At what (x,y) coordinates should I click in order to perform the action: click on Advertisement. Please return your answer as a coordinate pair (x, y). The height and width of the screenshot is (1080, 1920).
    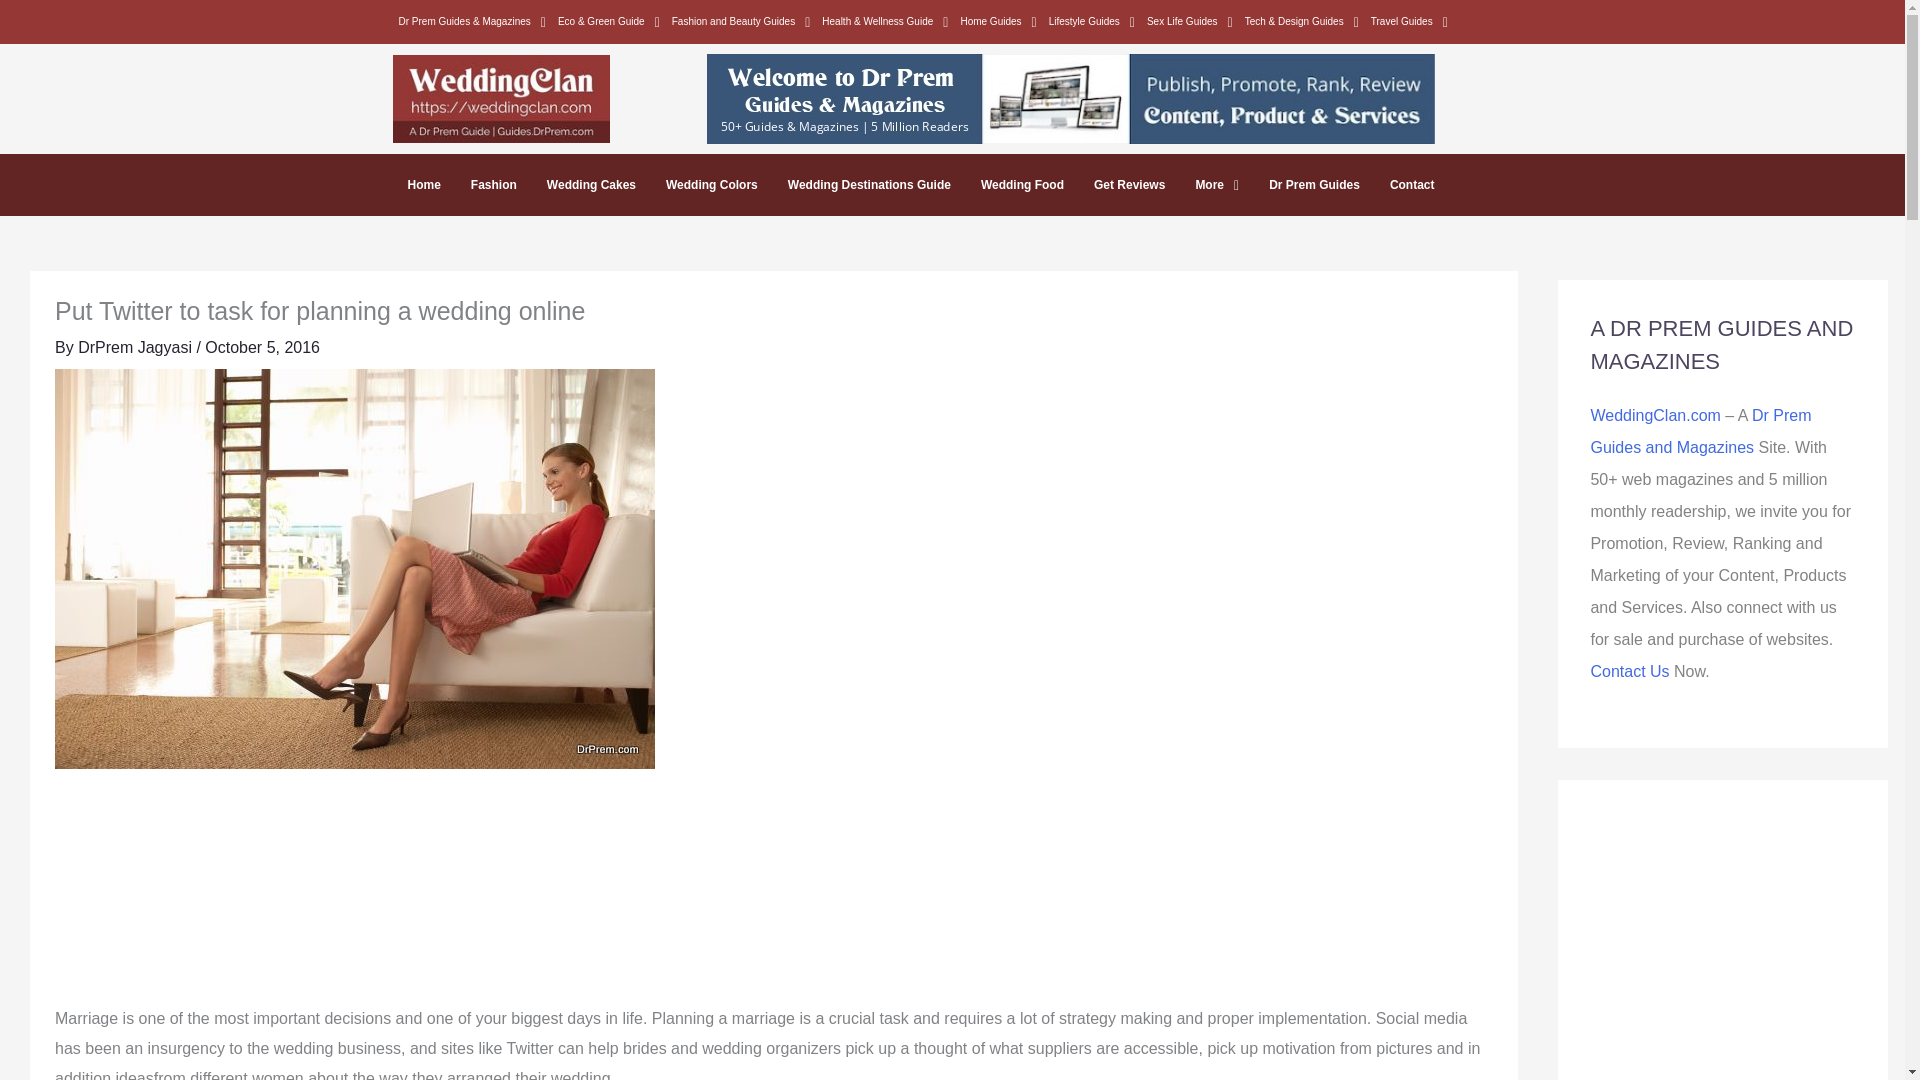
    Looking at the image, I should click on (1722, 946).